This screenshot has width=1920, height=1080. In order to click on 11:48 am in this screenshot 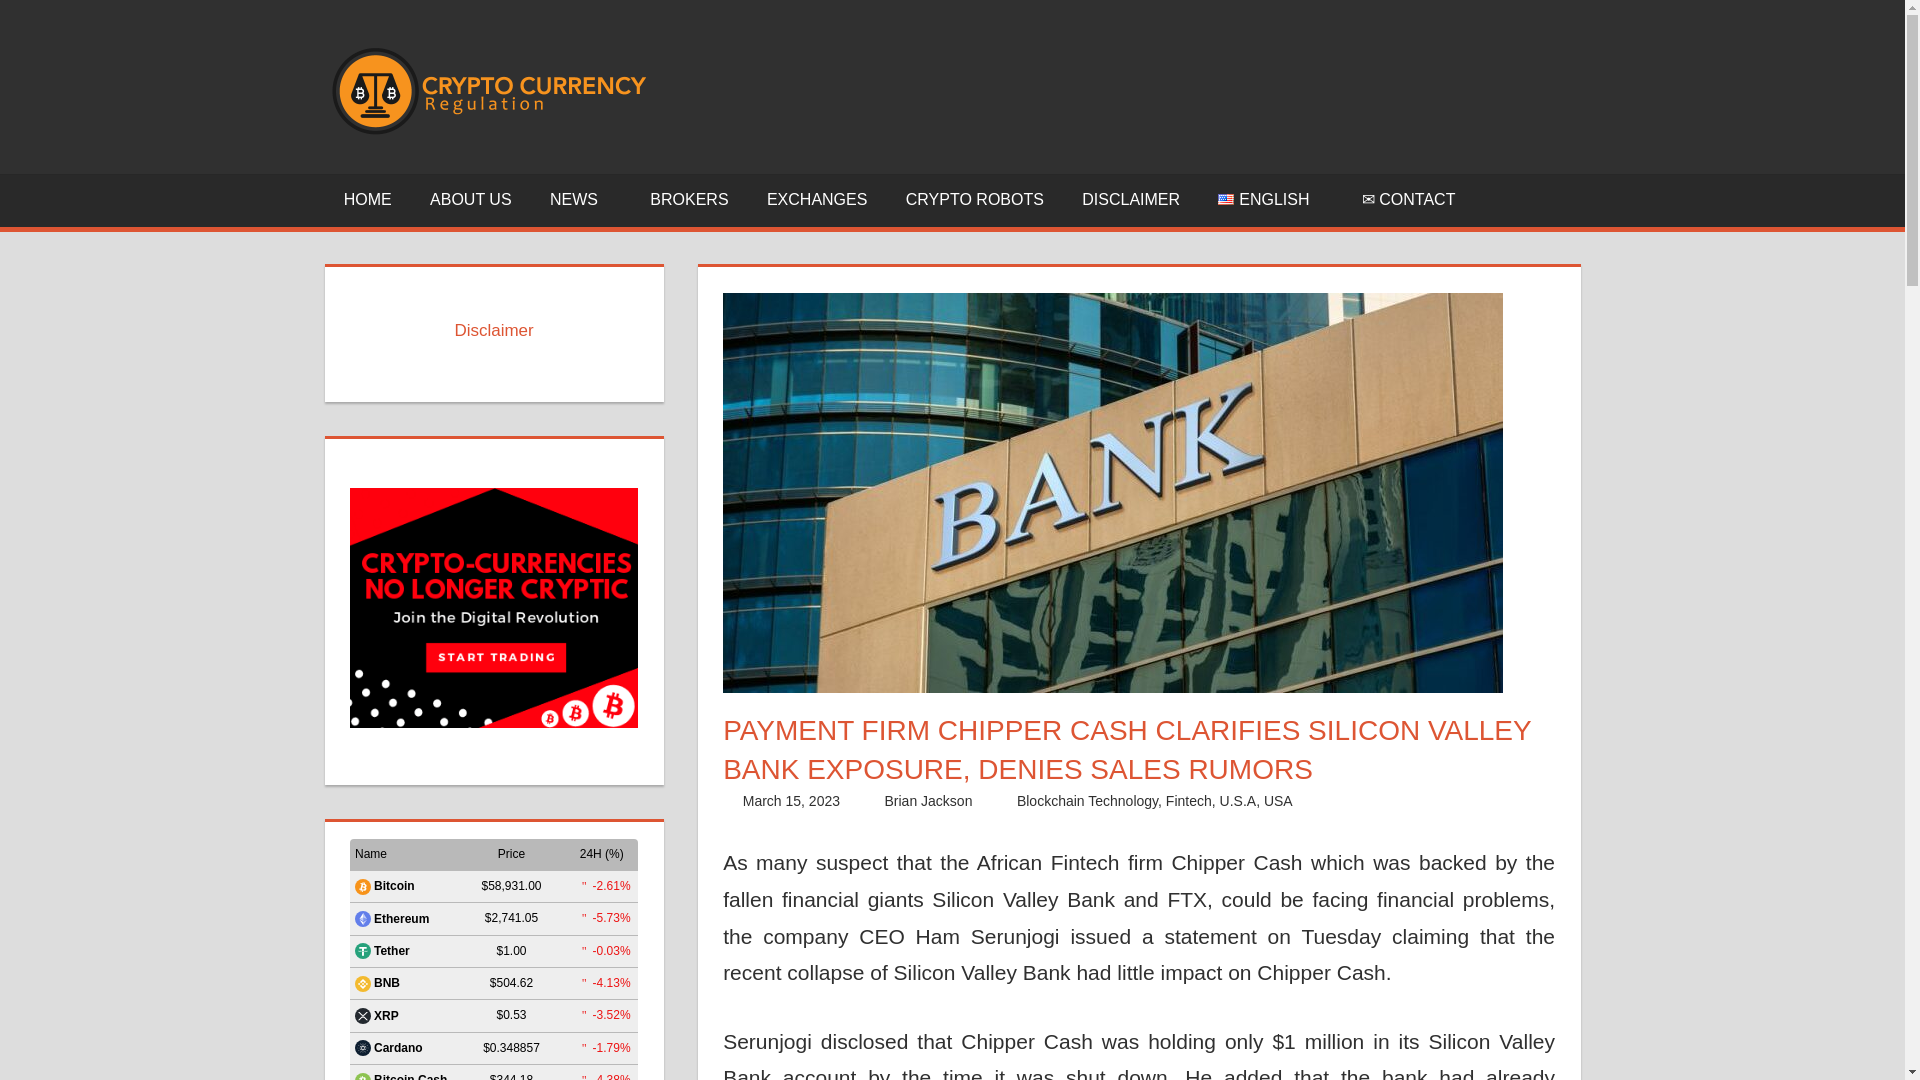, I will do `click(792, 800)`.